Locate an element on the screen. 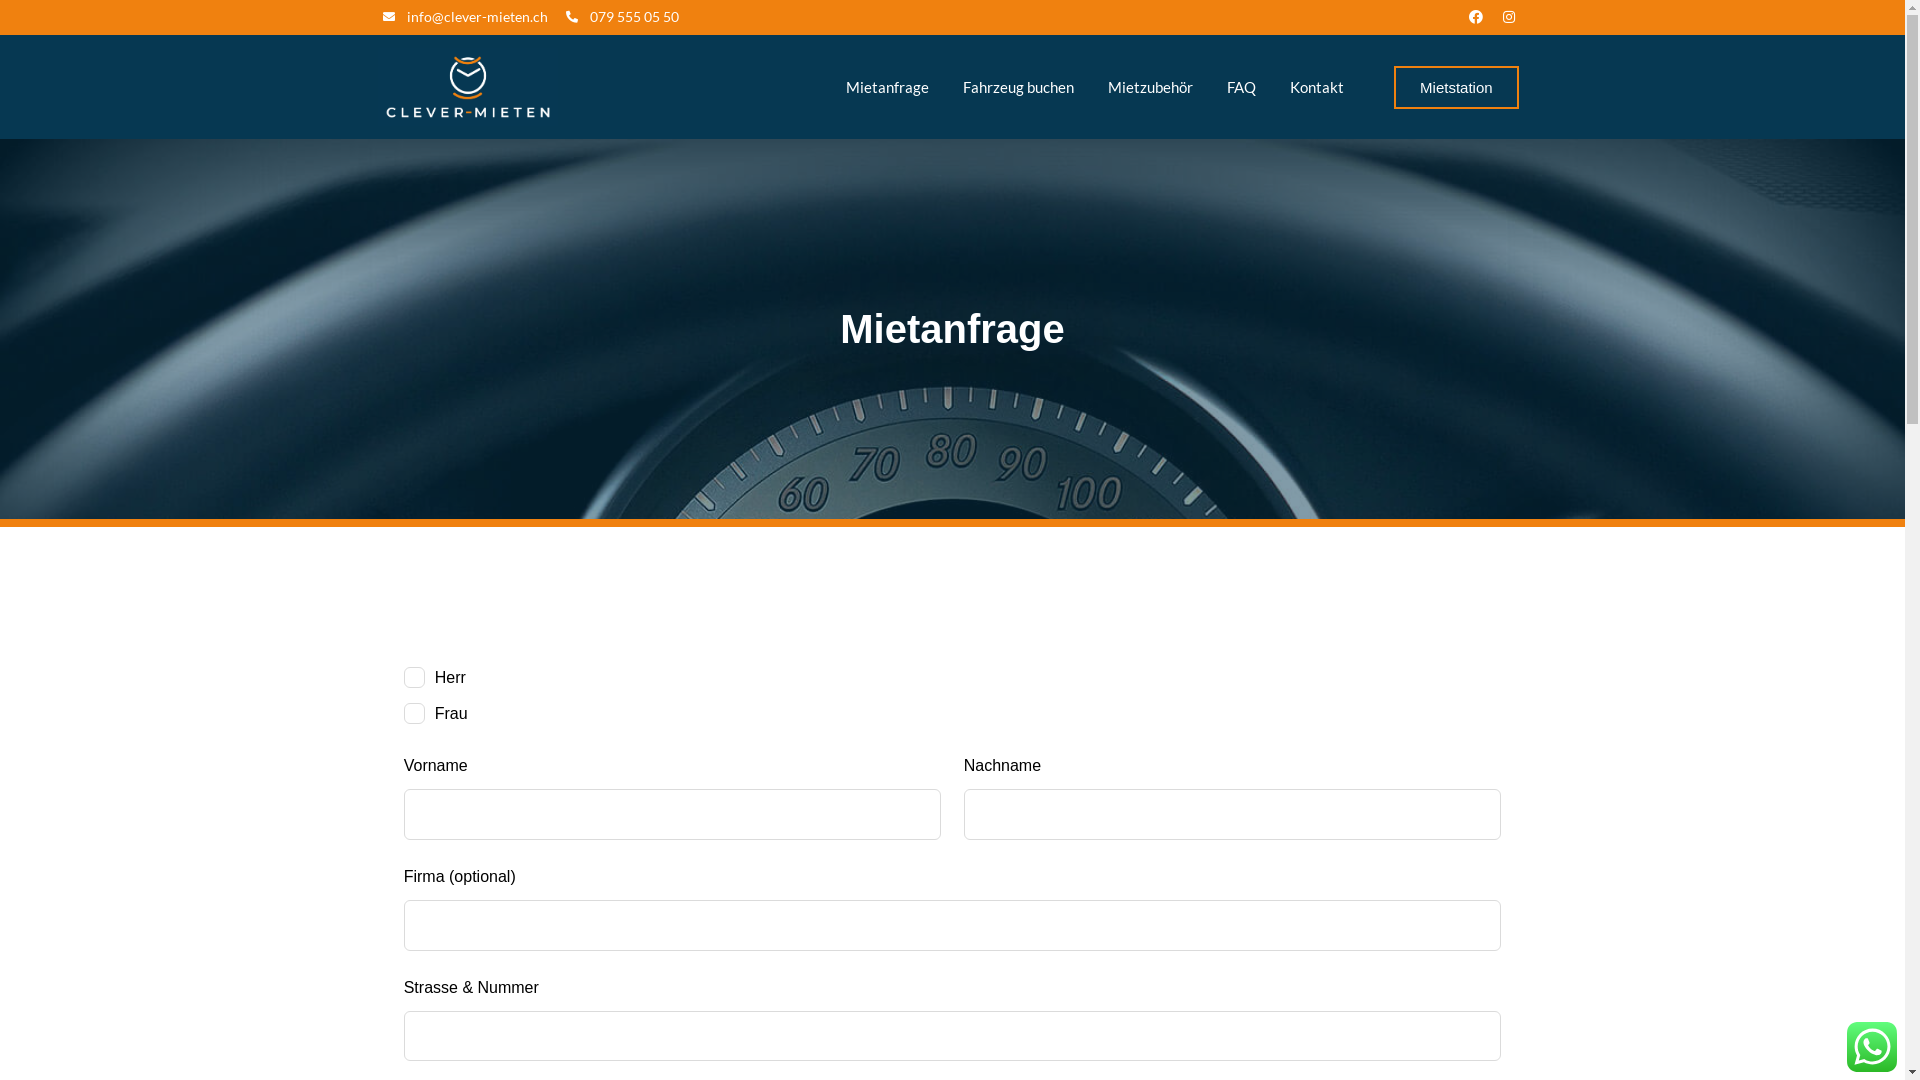  079 555 05 50 is located at coordinates (622, 16).